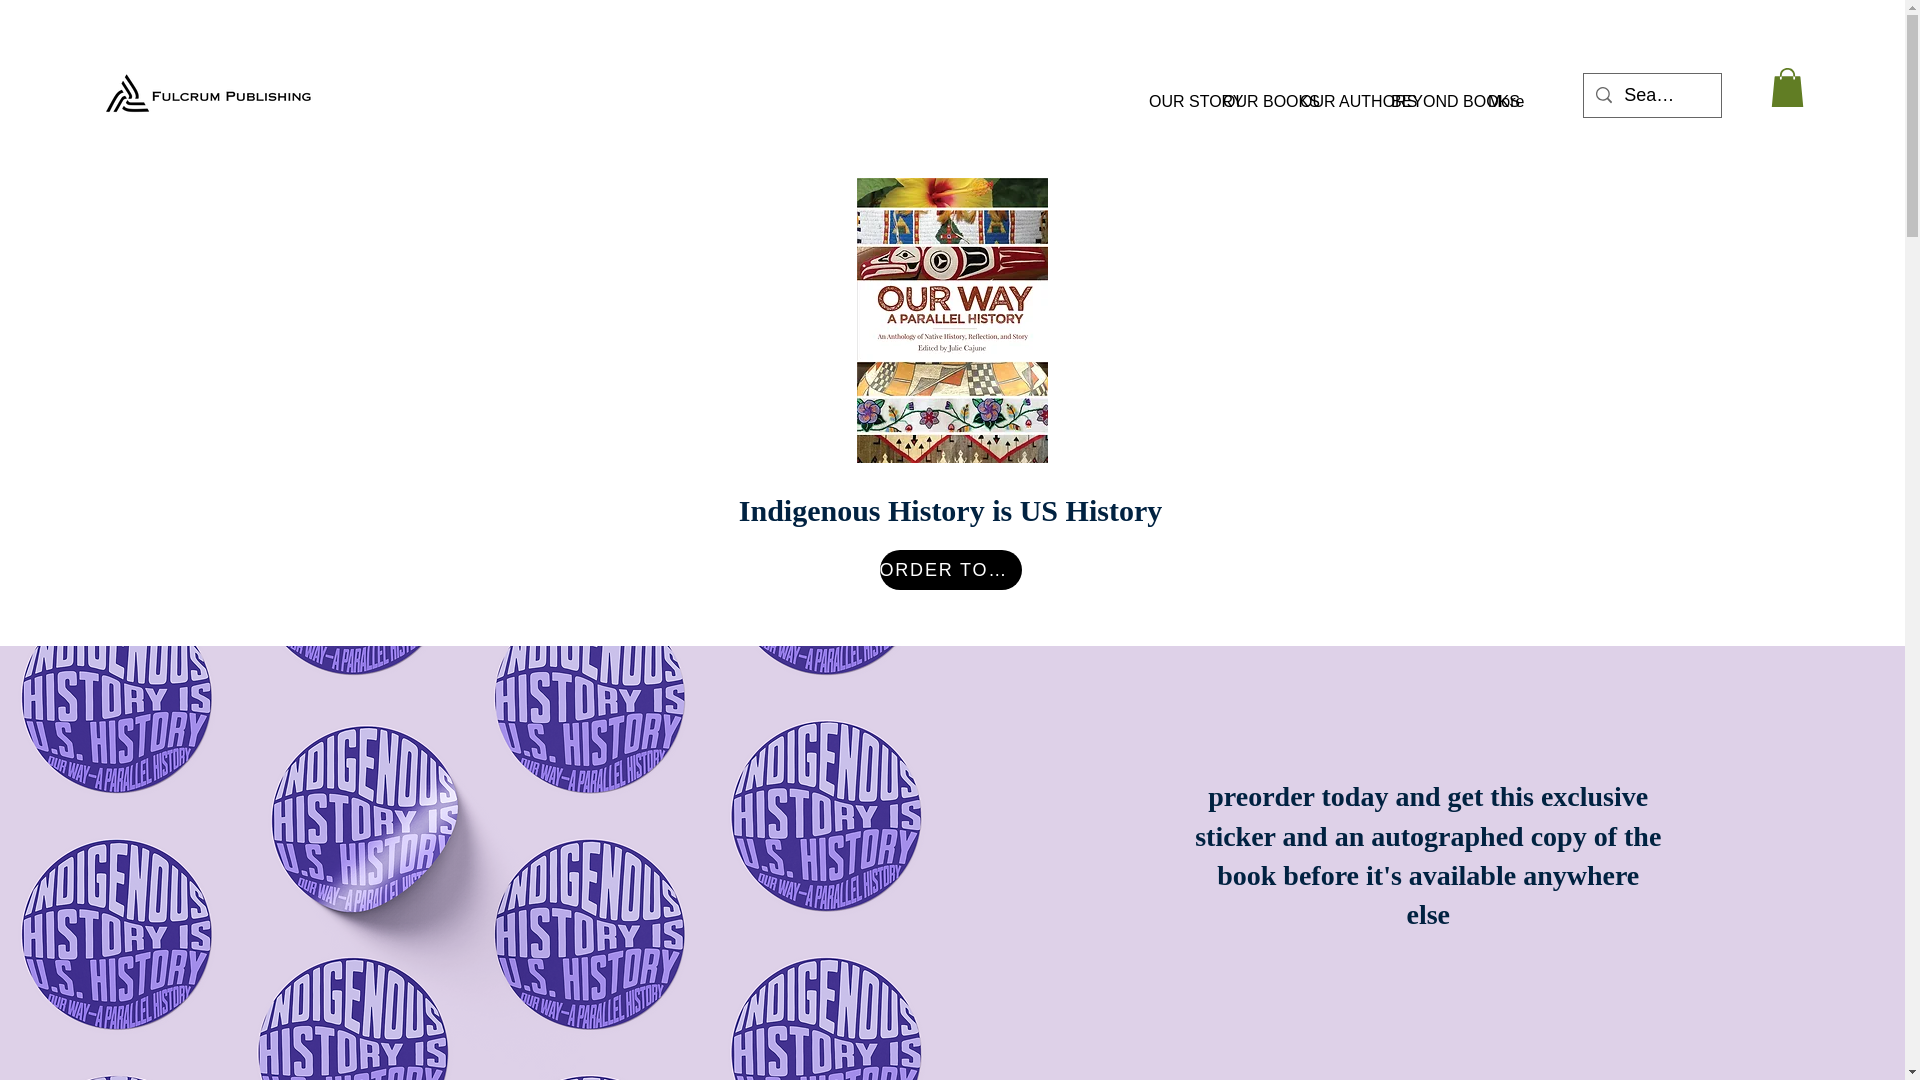 Image resolution: width=1920 pixels, height=1080 pixels. I want to click on OUR BOOKS, so click(1254, 92).